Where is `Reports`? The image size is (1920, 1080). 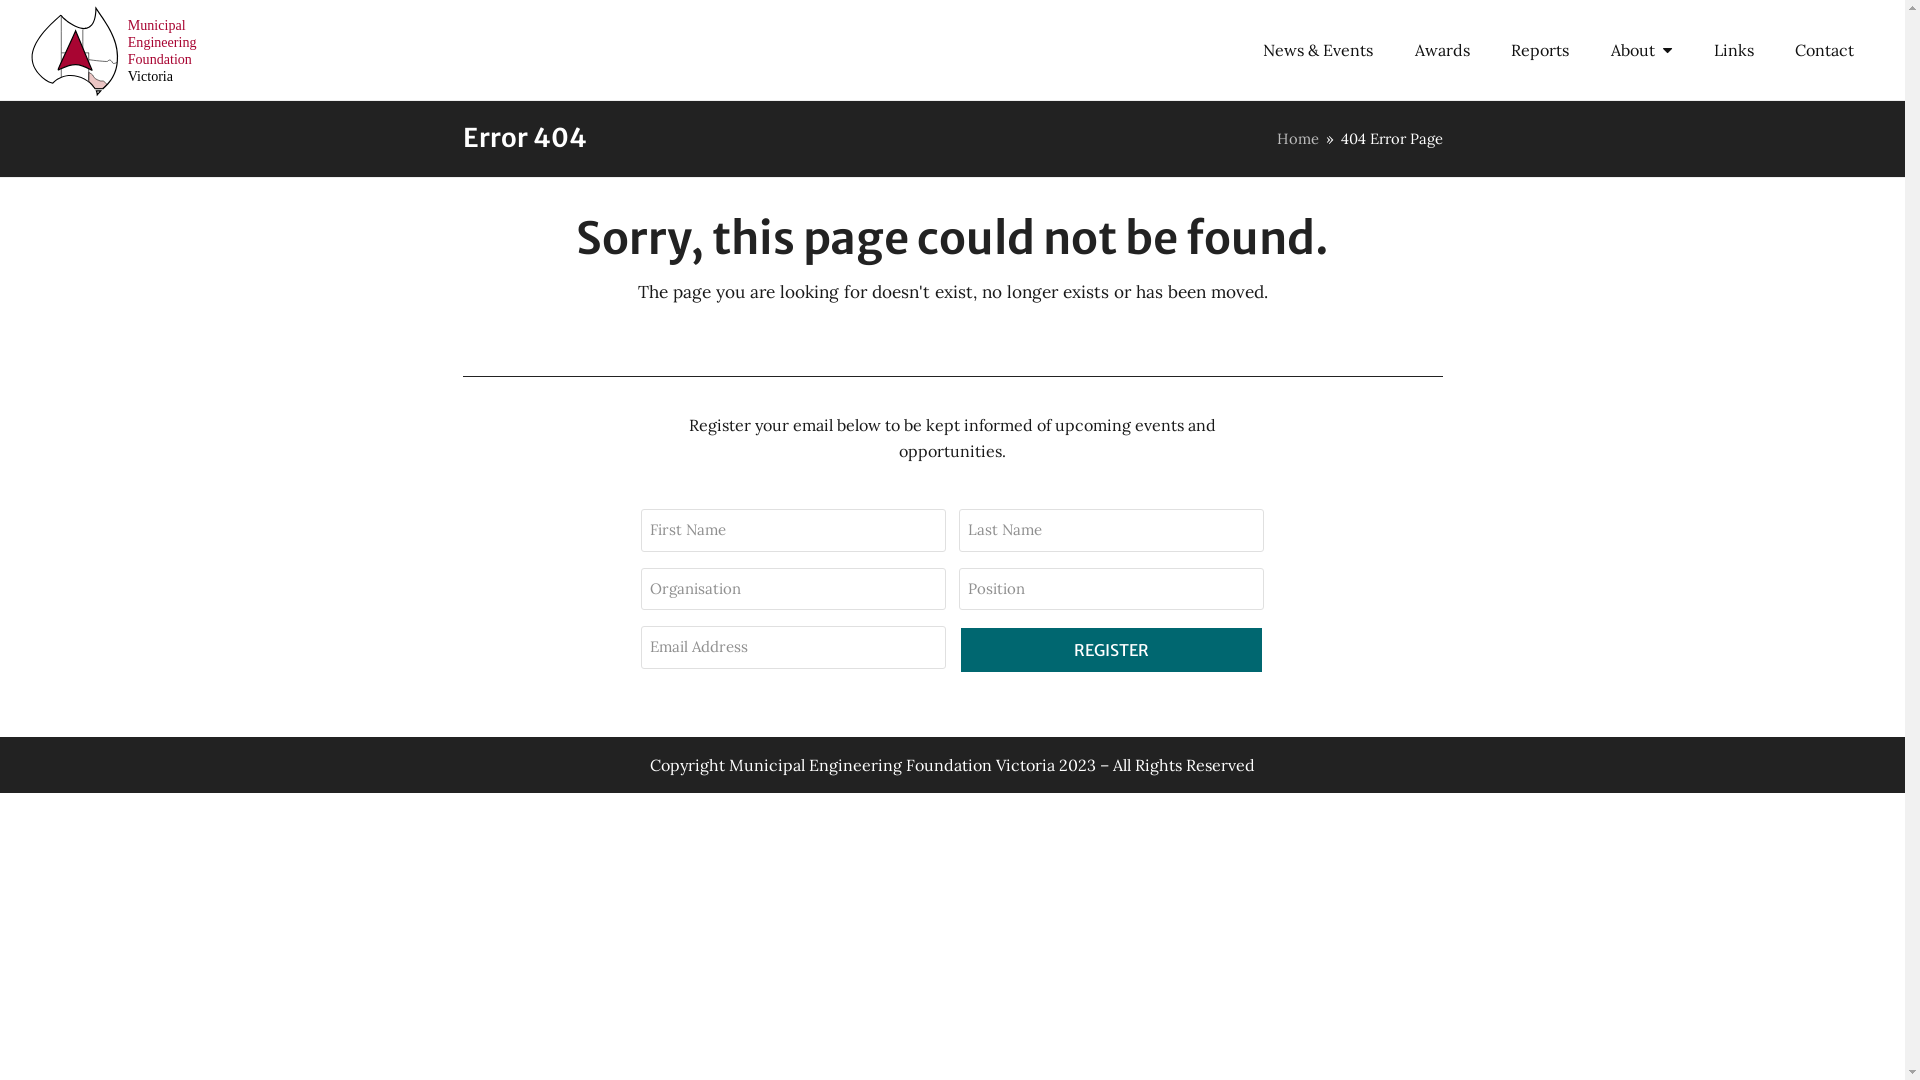 Reports is located at coordinates (1541, 50).